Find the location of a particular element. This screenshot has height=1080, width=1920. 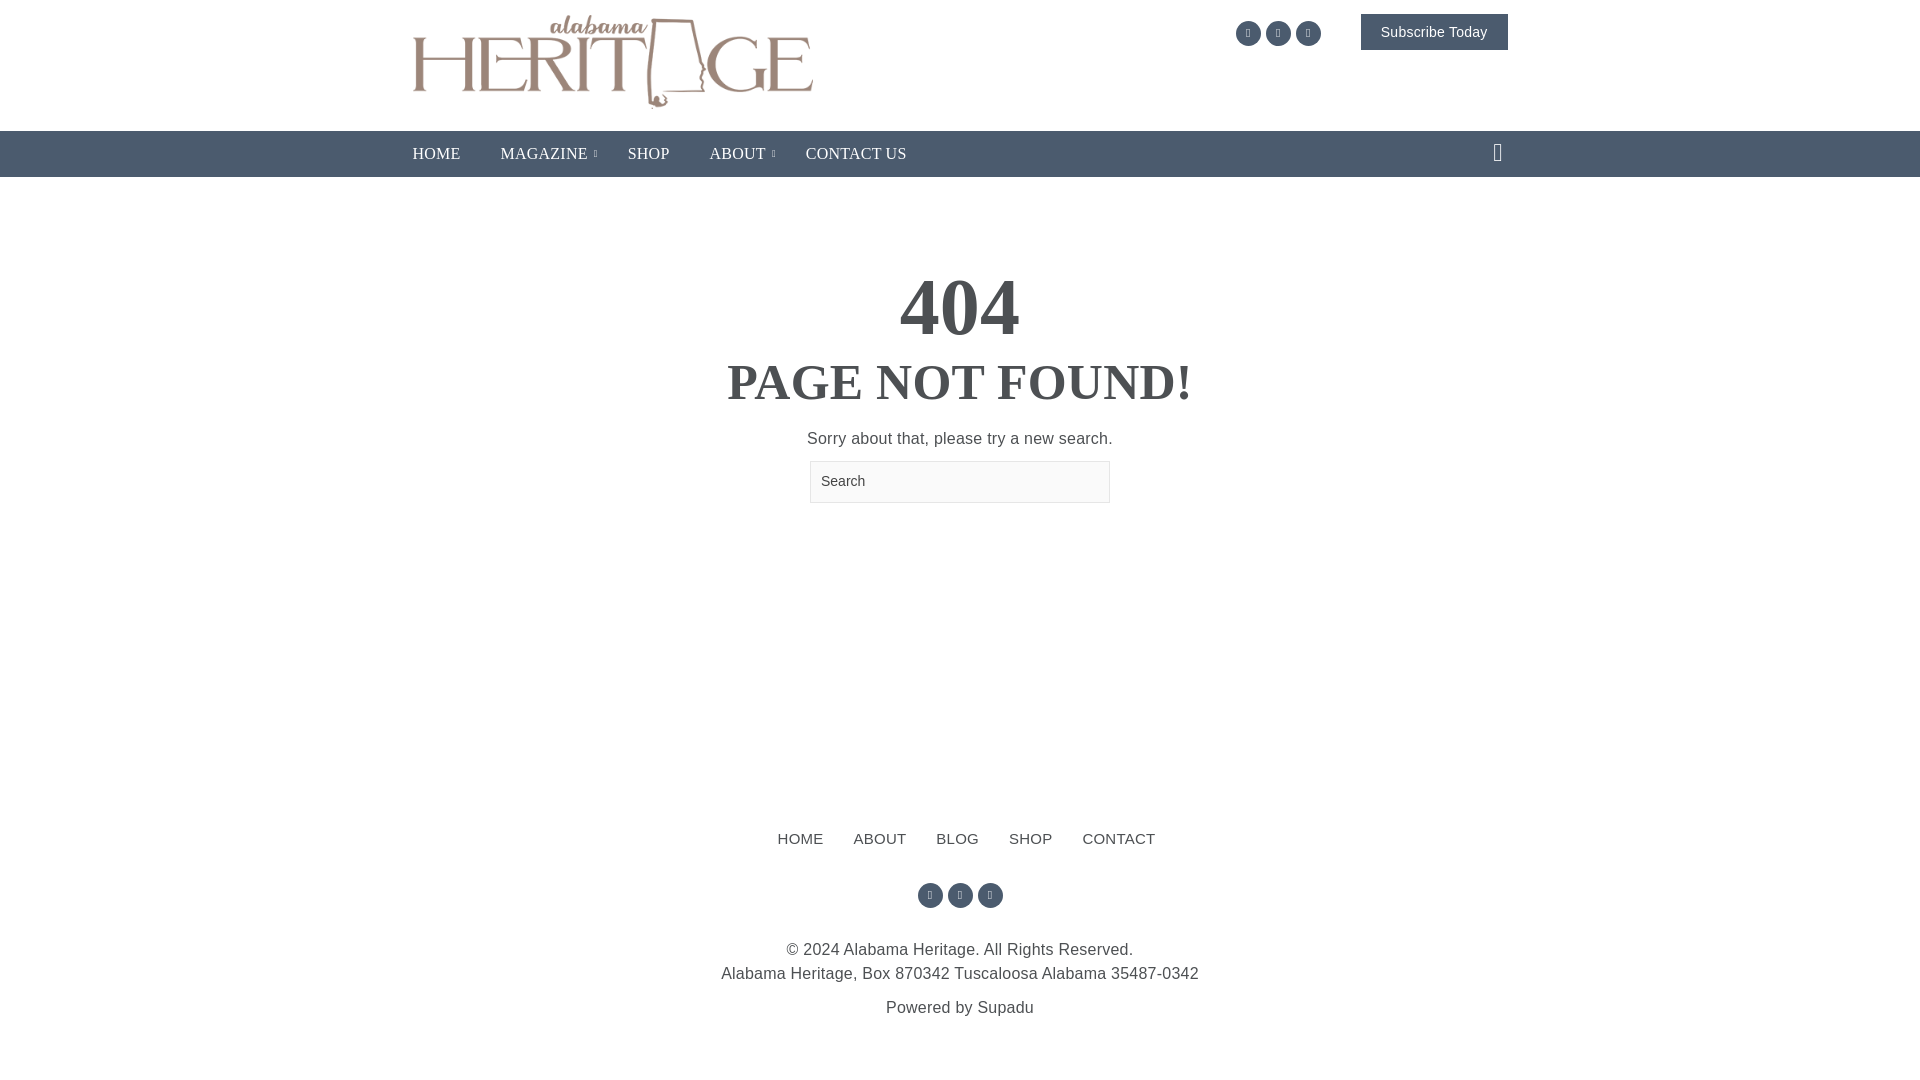

Follow us on Facebook is located at coordinates (1248, 33).